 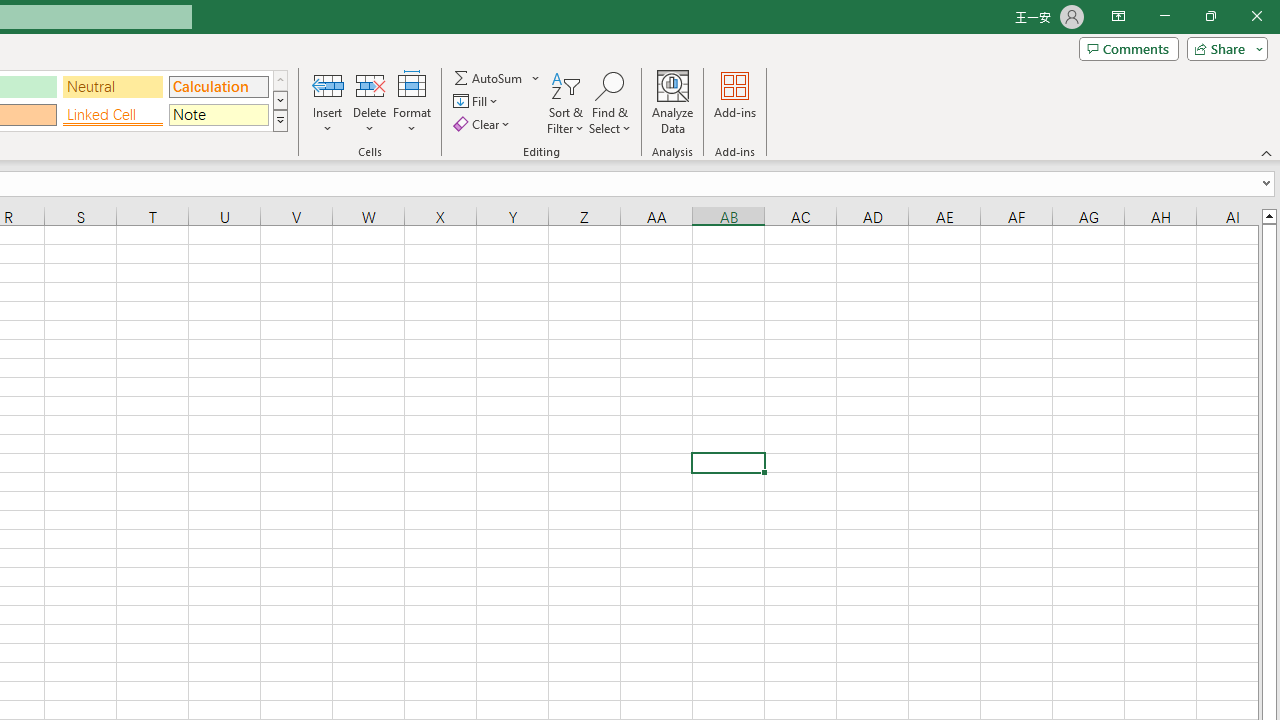 I want to click on Minimize, so click(x=1164, y=16).